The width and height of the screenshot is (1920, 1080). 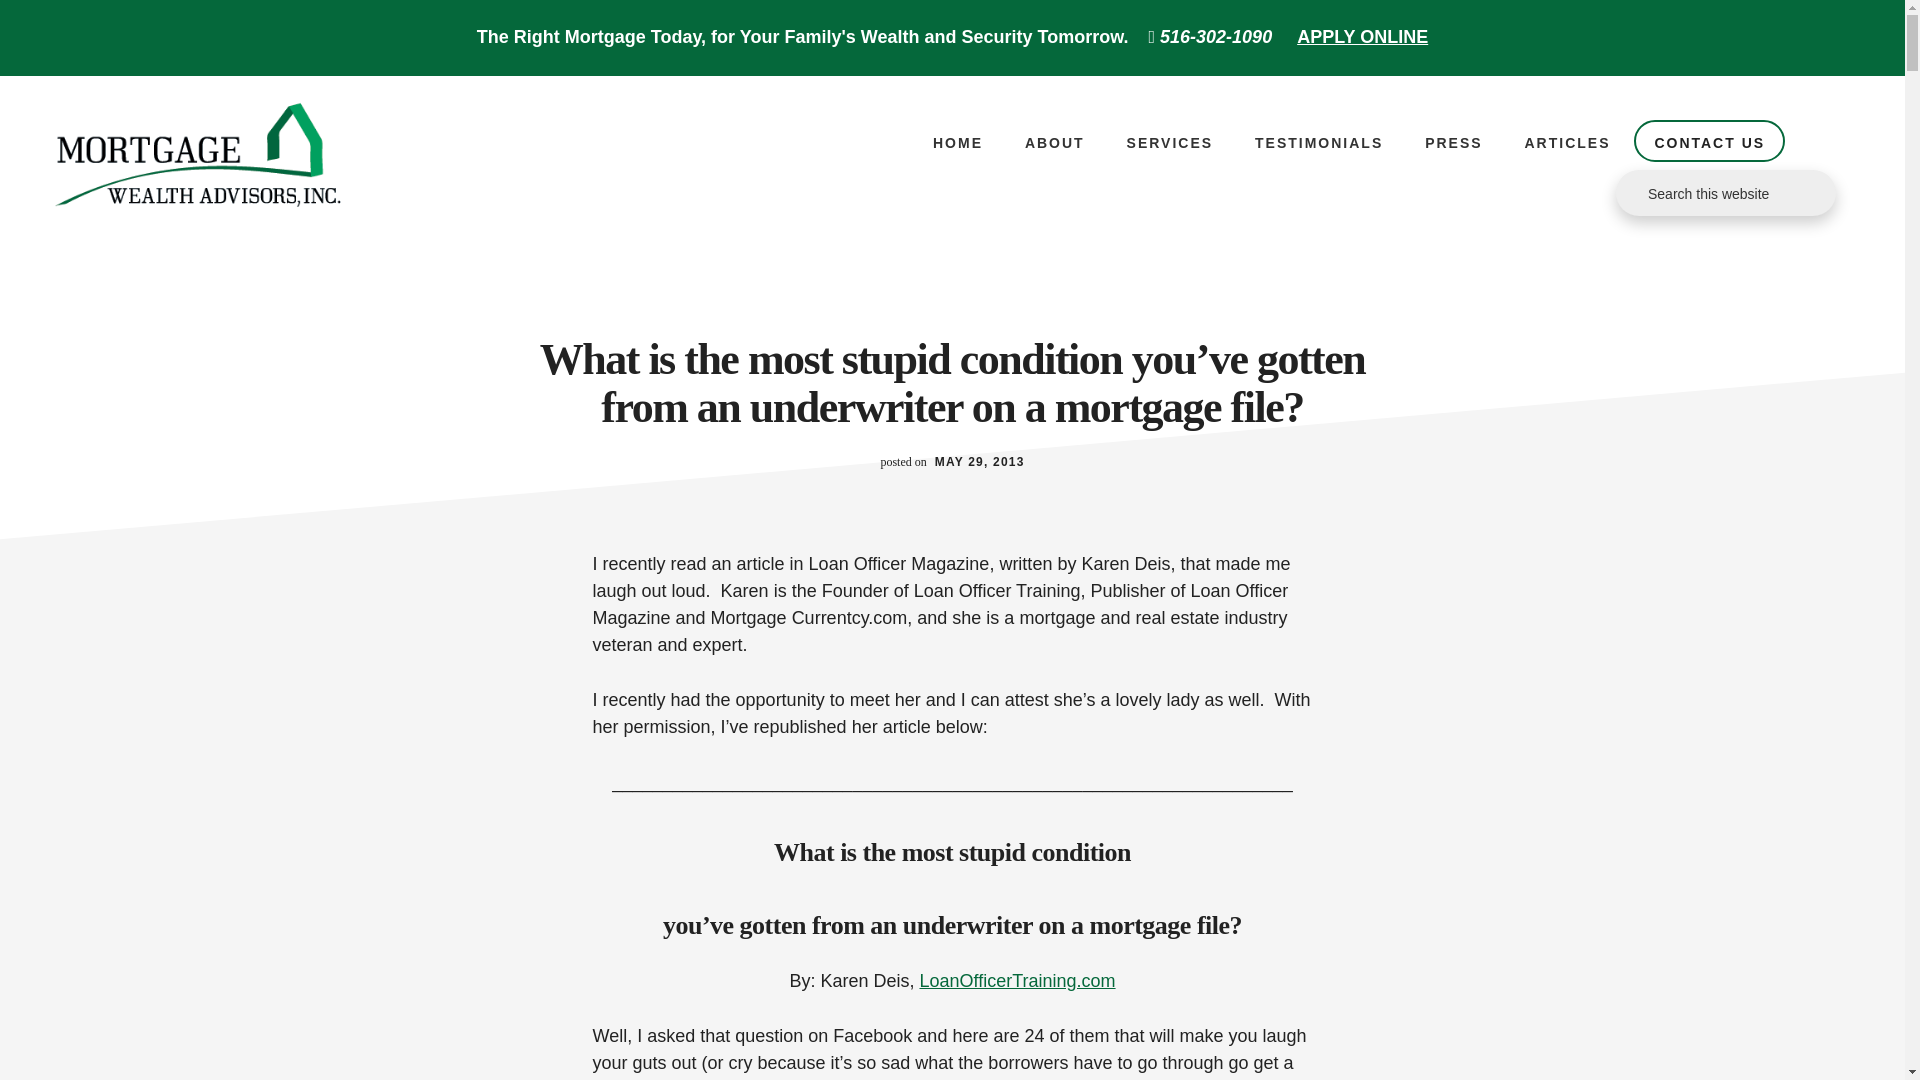 What do you see at coordinates (1566, 142) in the screenshot?
I see `ARTICLES` at bounding box center [1566, 142].